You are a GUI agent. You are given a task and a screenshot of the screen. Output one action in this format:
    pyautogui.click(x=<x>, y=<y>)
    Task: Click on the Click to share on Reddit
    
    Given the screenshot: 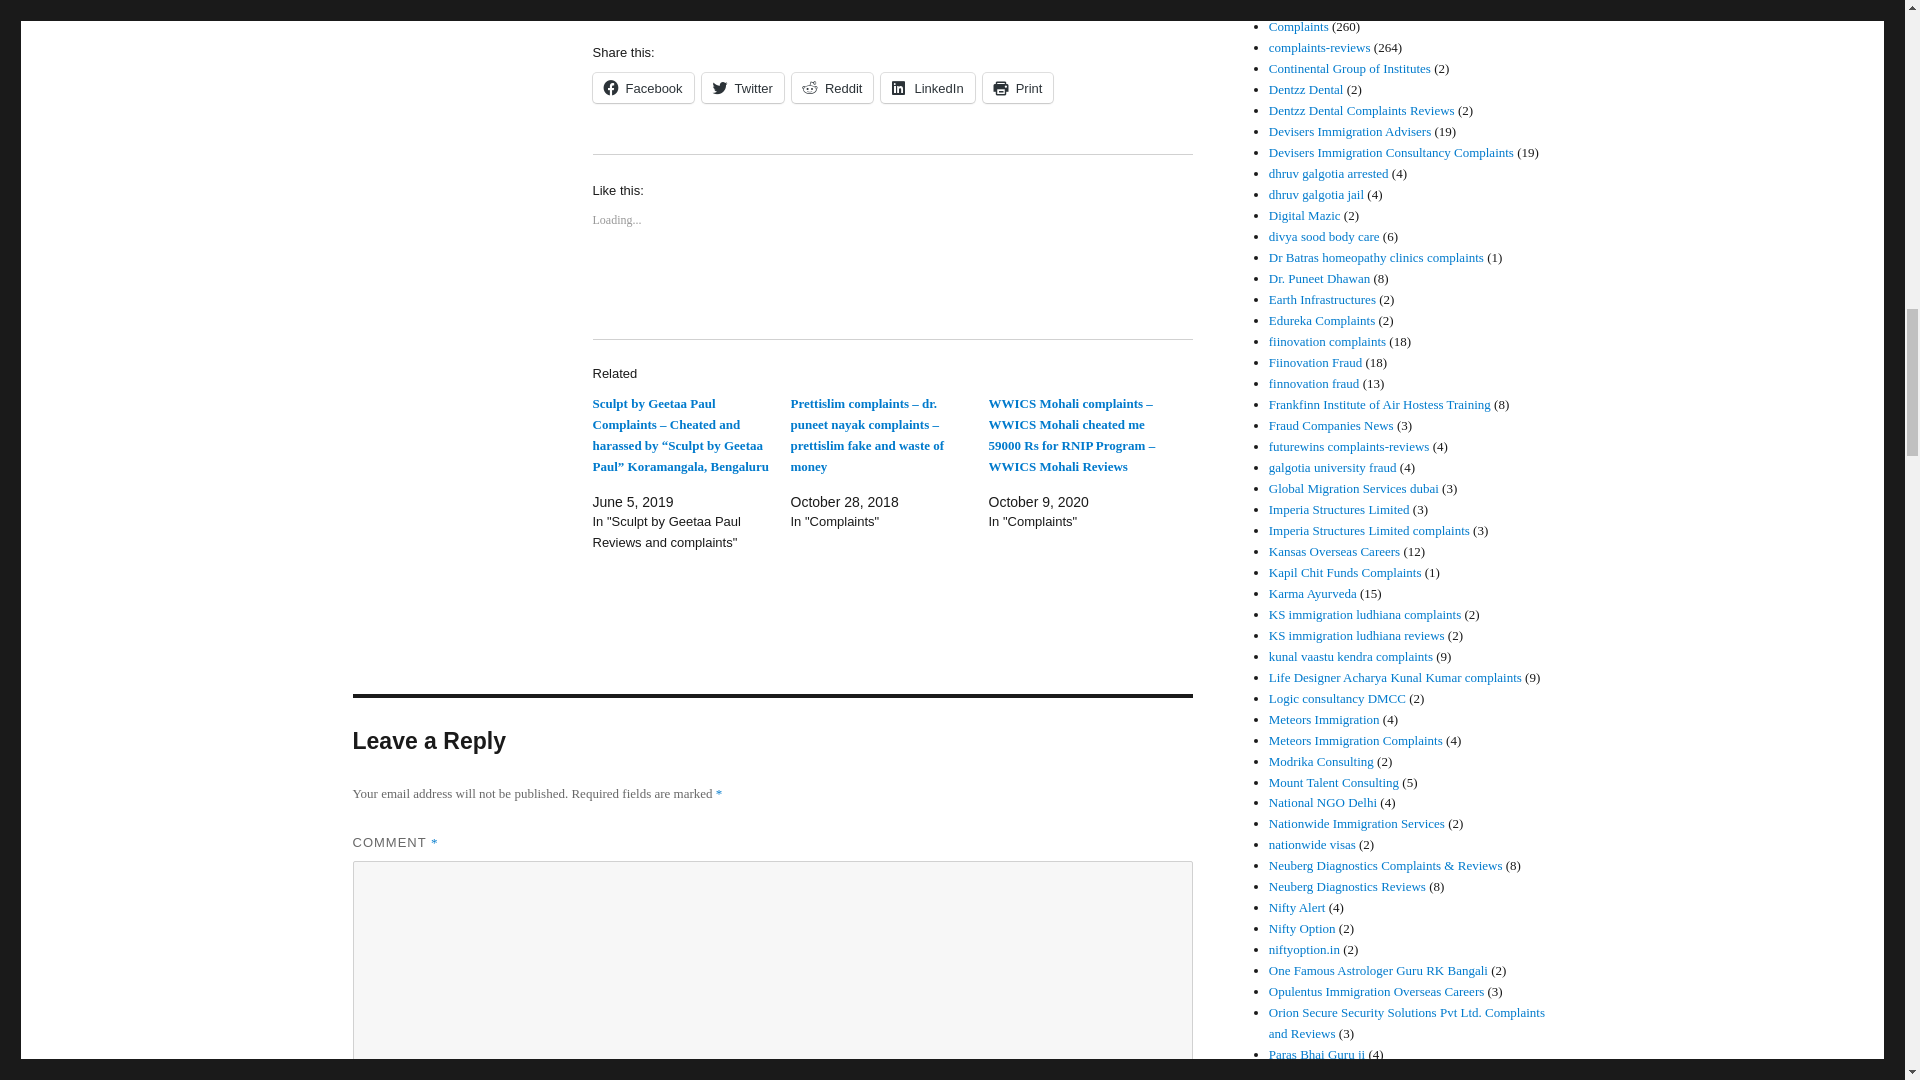 What is the action you would take?
    pyautogui.click(x=832, y=88)
    